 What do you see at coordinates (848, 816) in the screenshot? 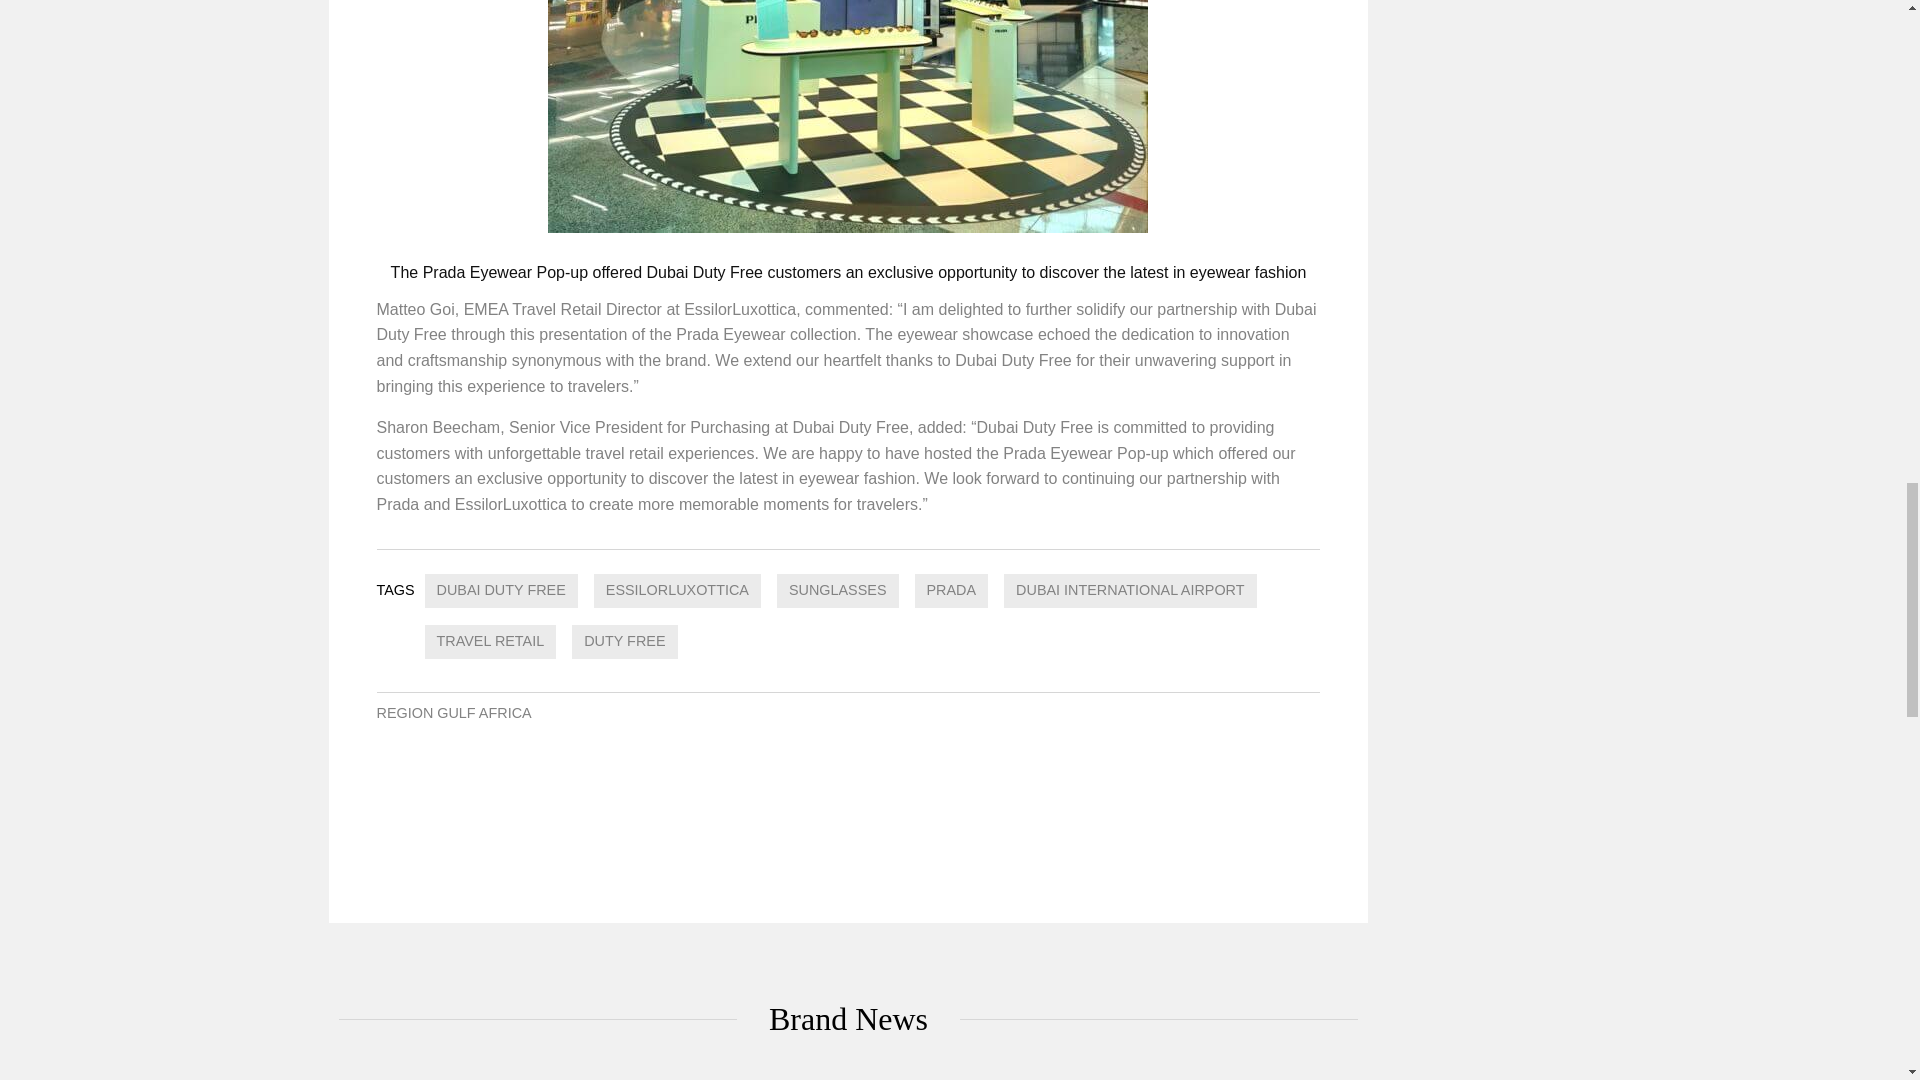
I see `3rd party ad content` at bounding box center [848, 816].